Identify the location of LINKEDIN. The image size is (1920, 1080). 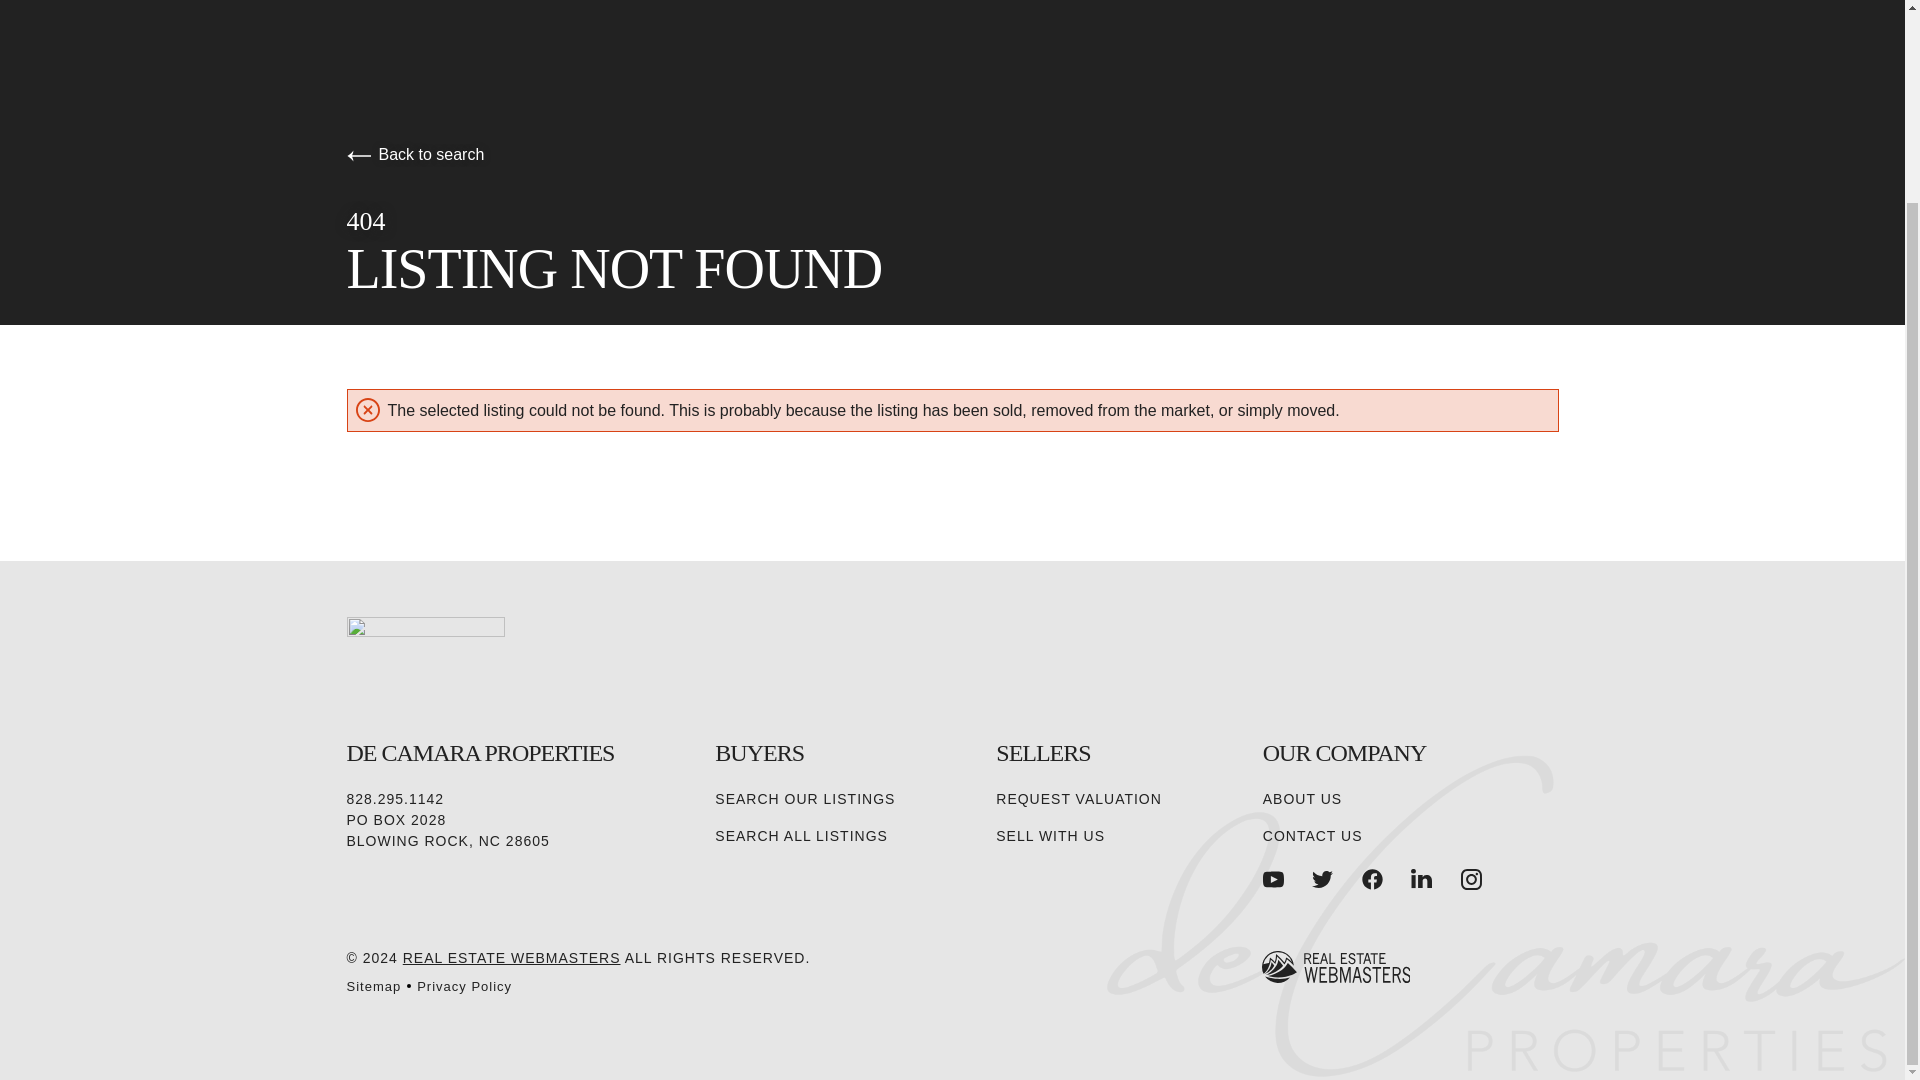
(1422, 879).